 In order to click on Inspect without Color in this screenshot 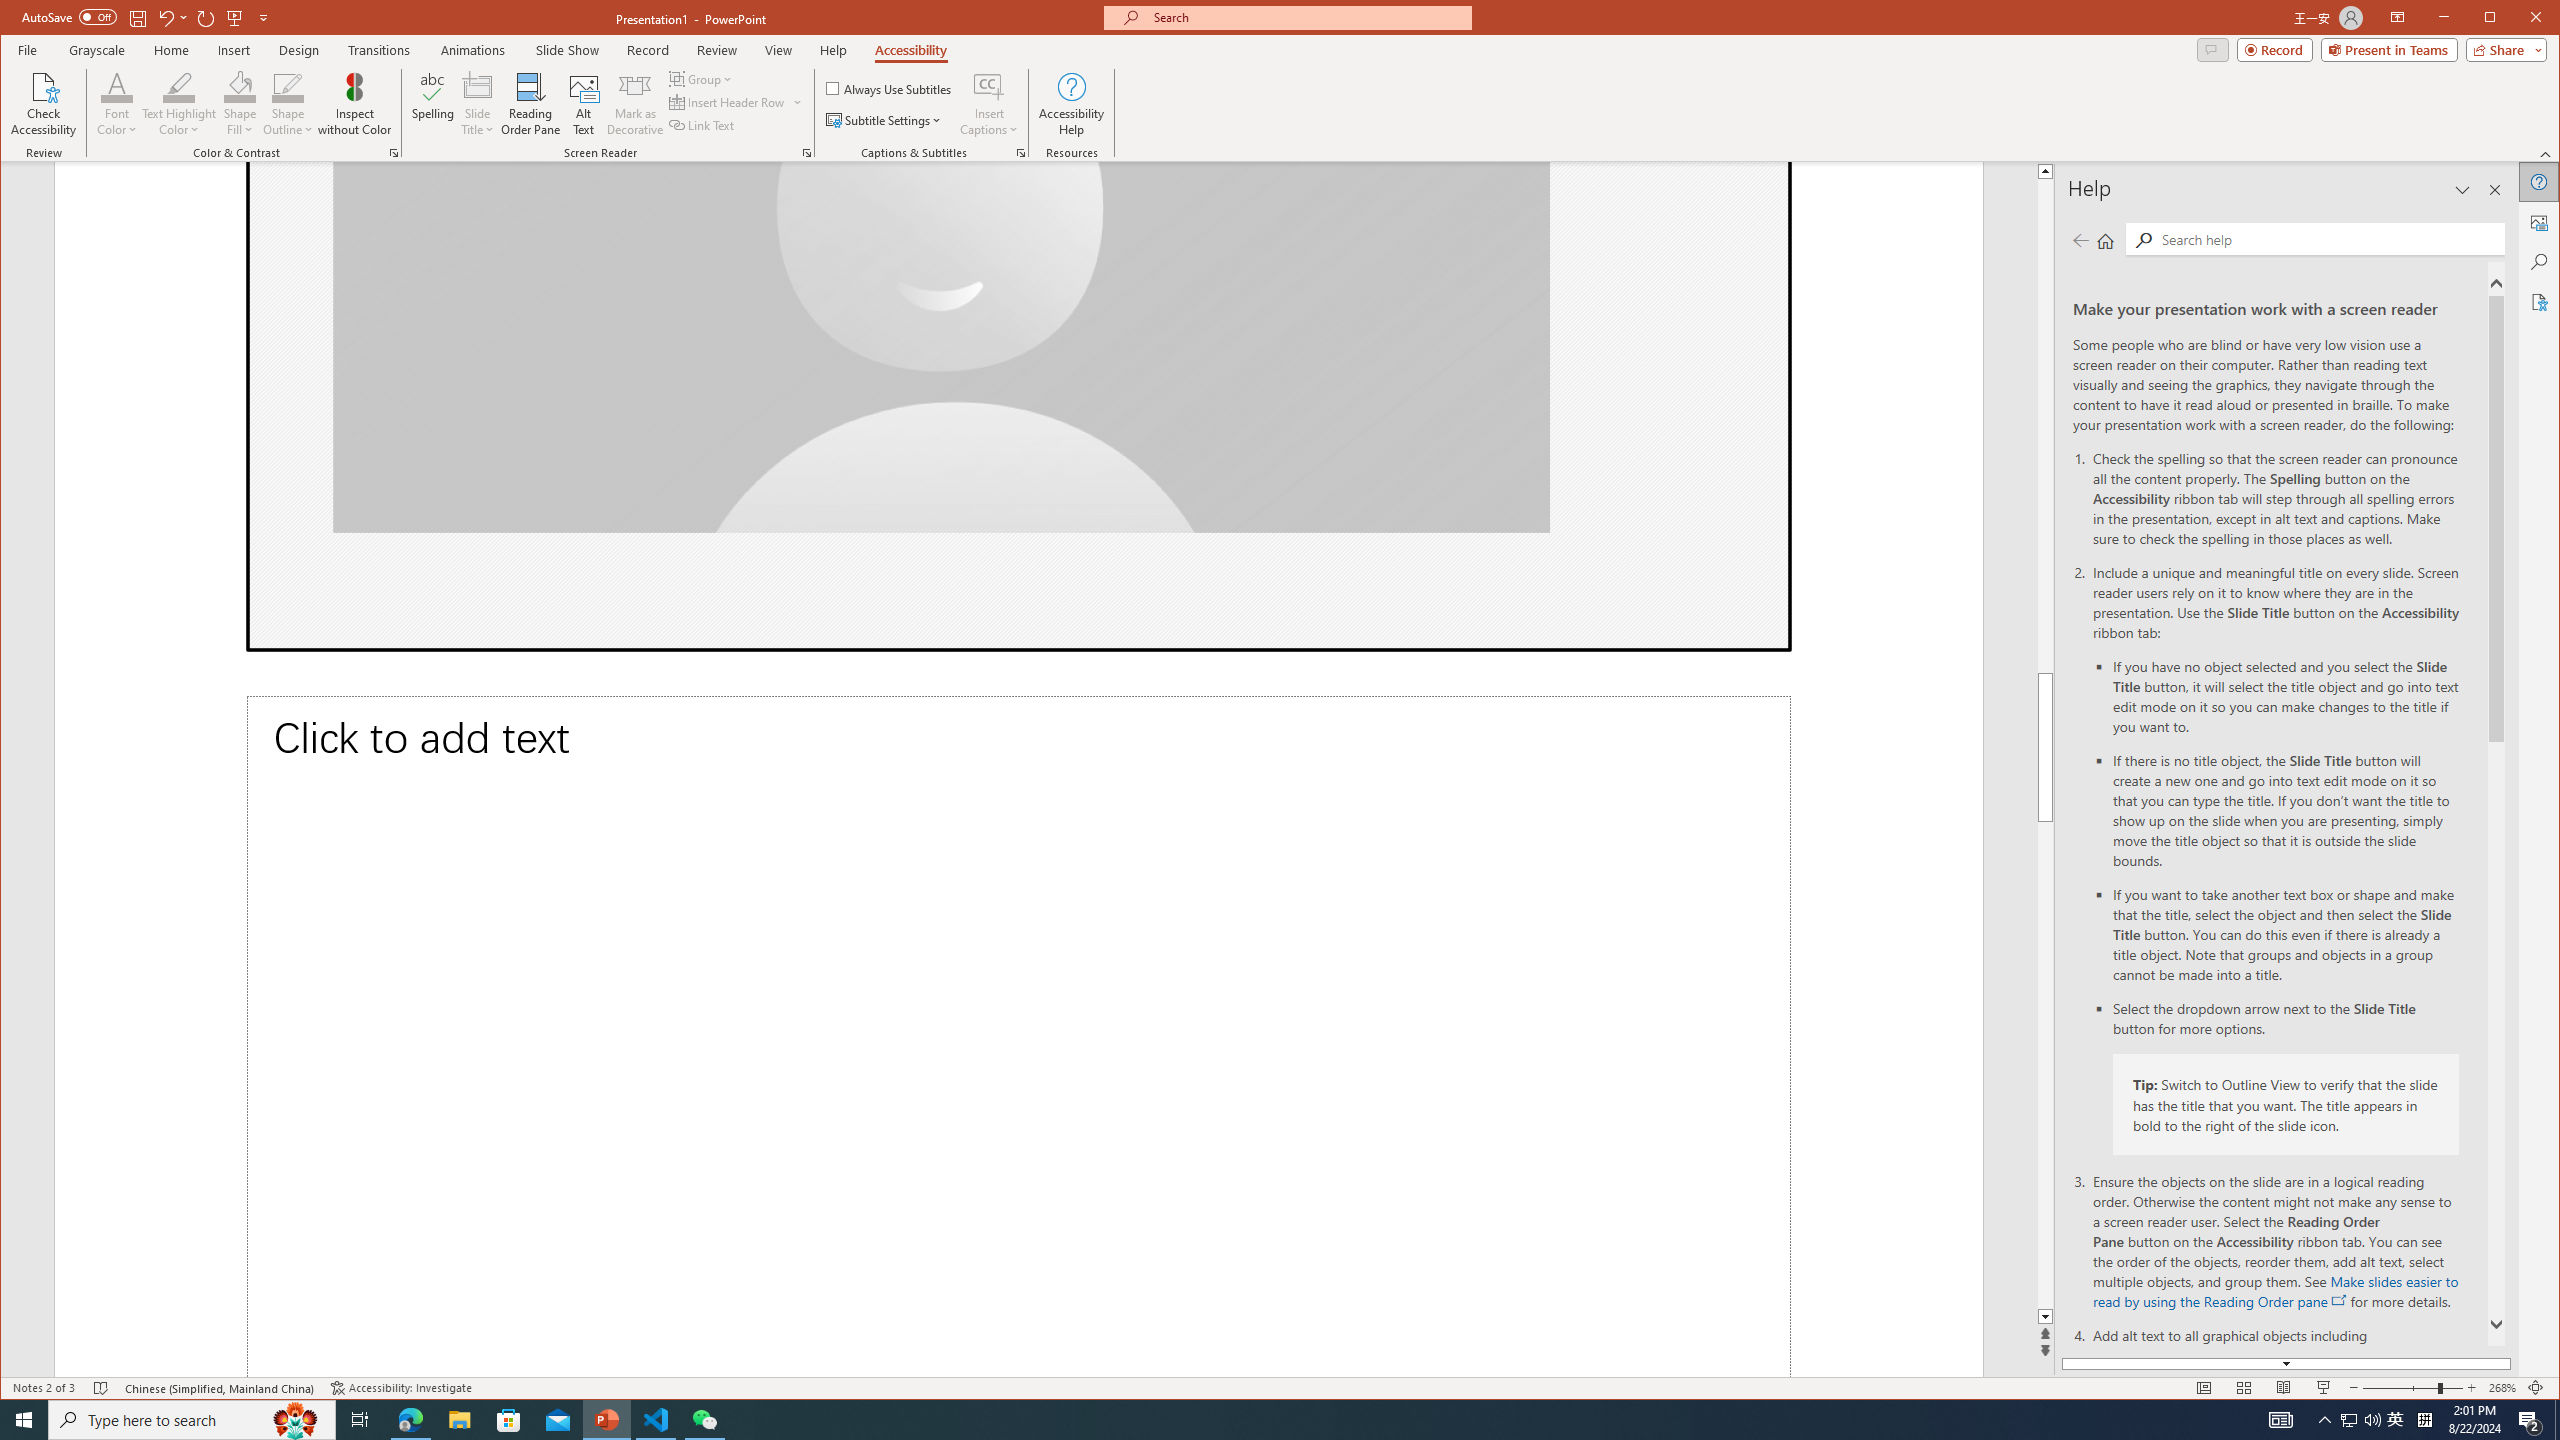, I will do `click(354, 104)`.